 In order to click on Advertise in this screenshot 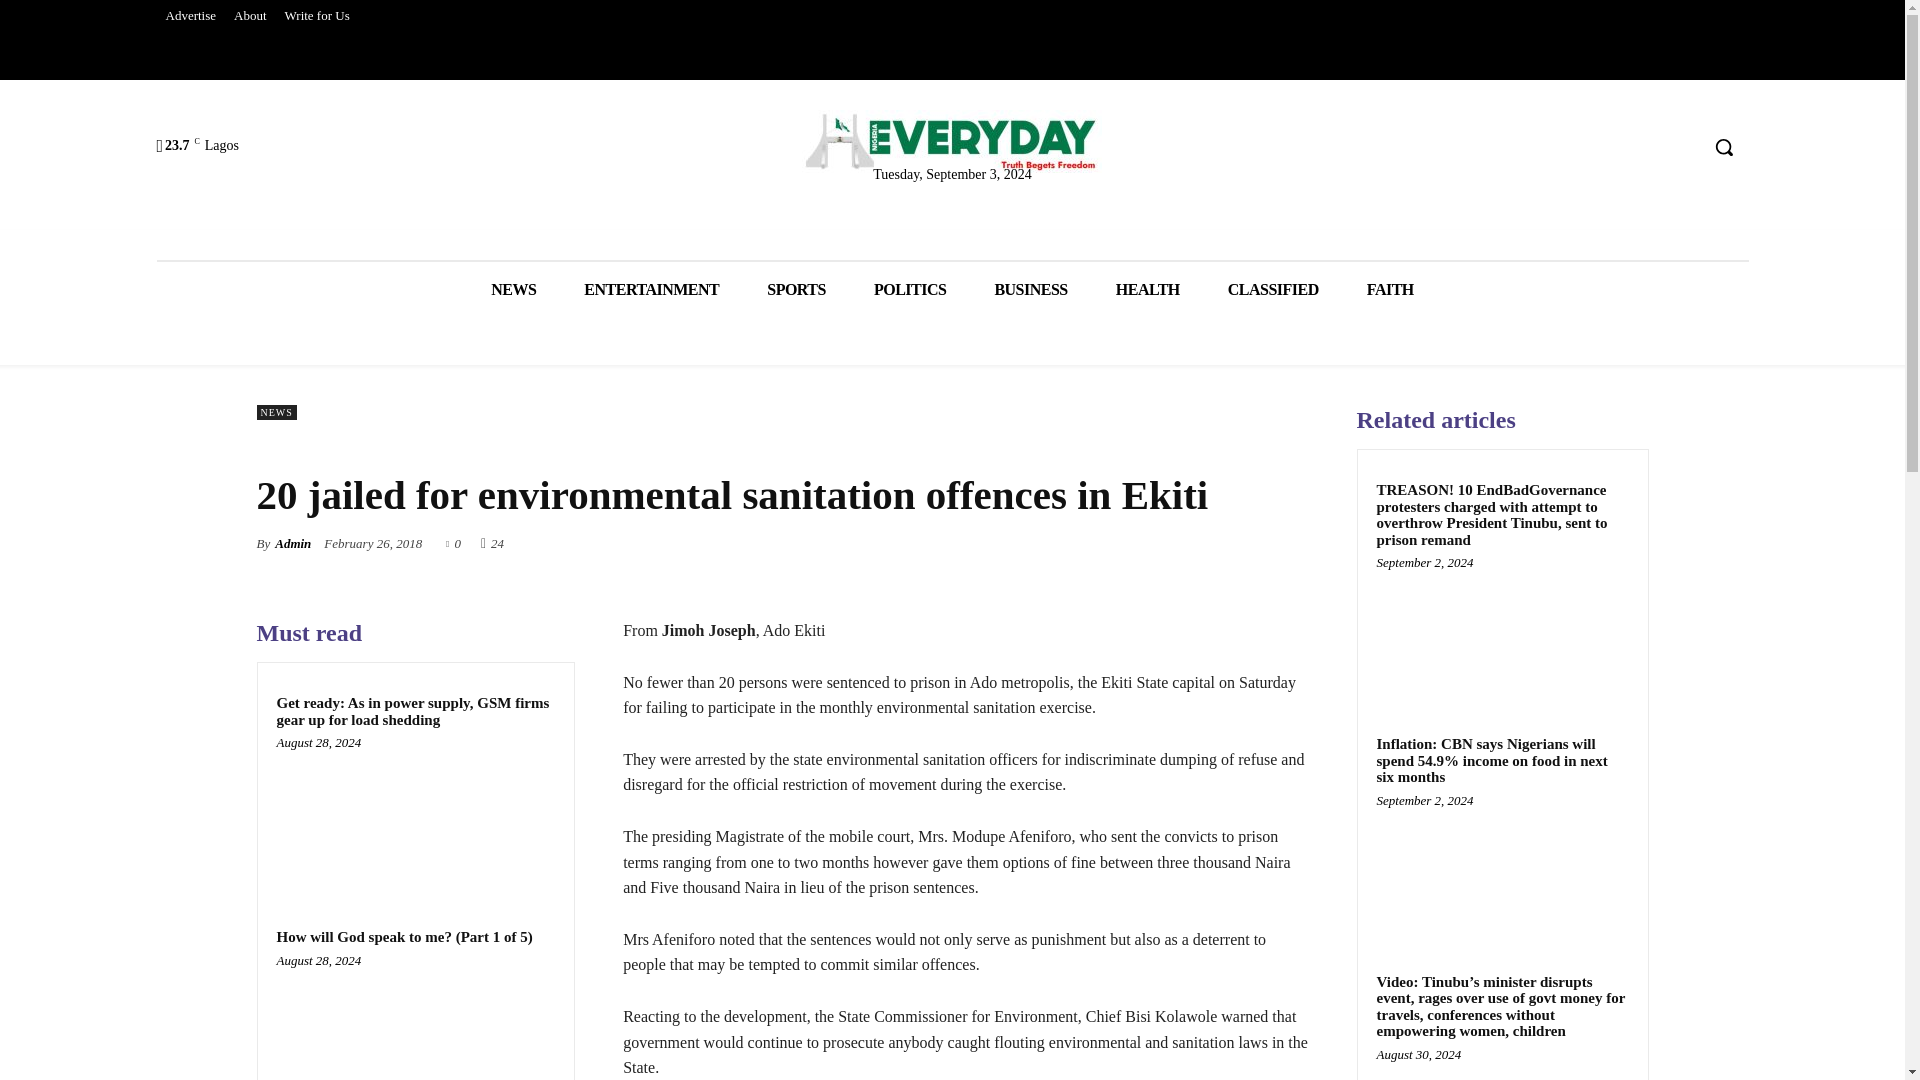, I will do `click(190, 16)`.